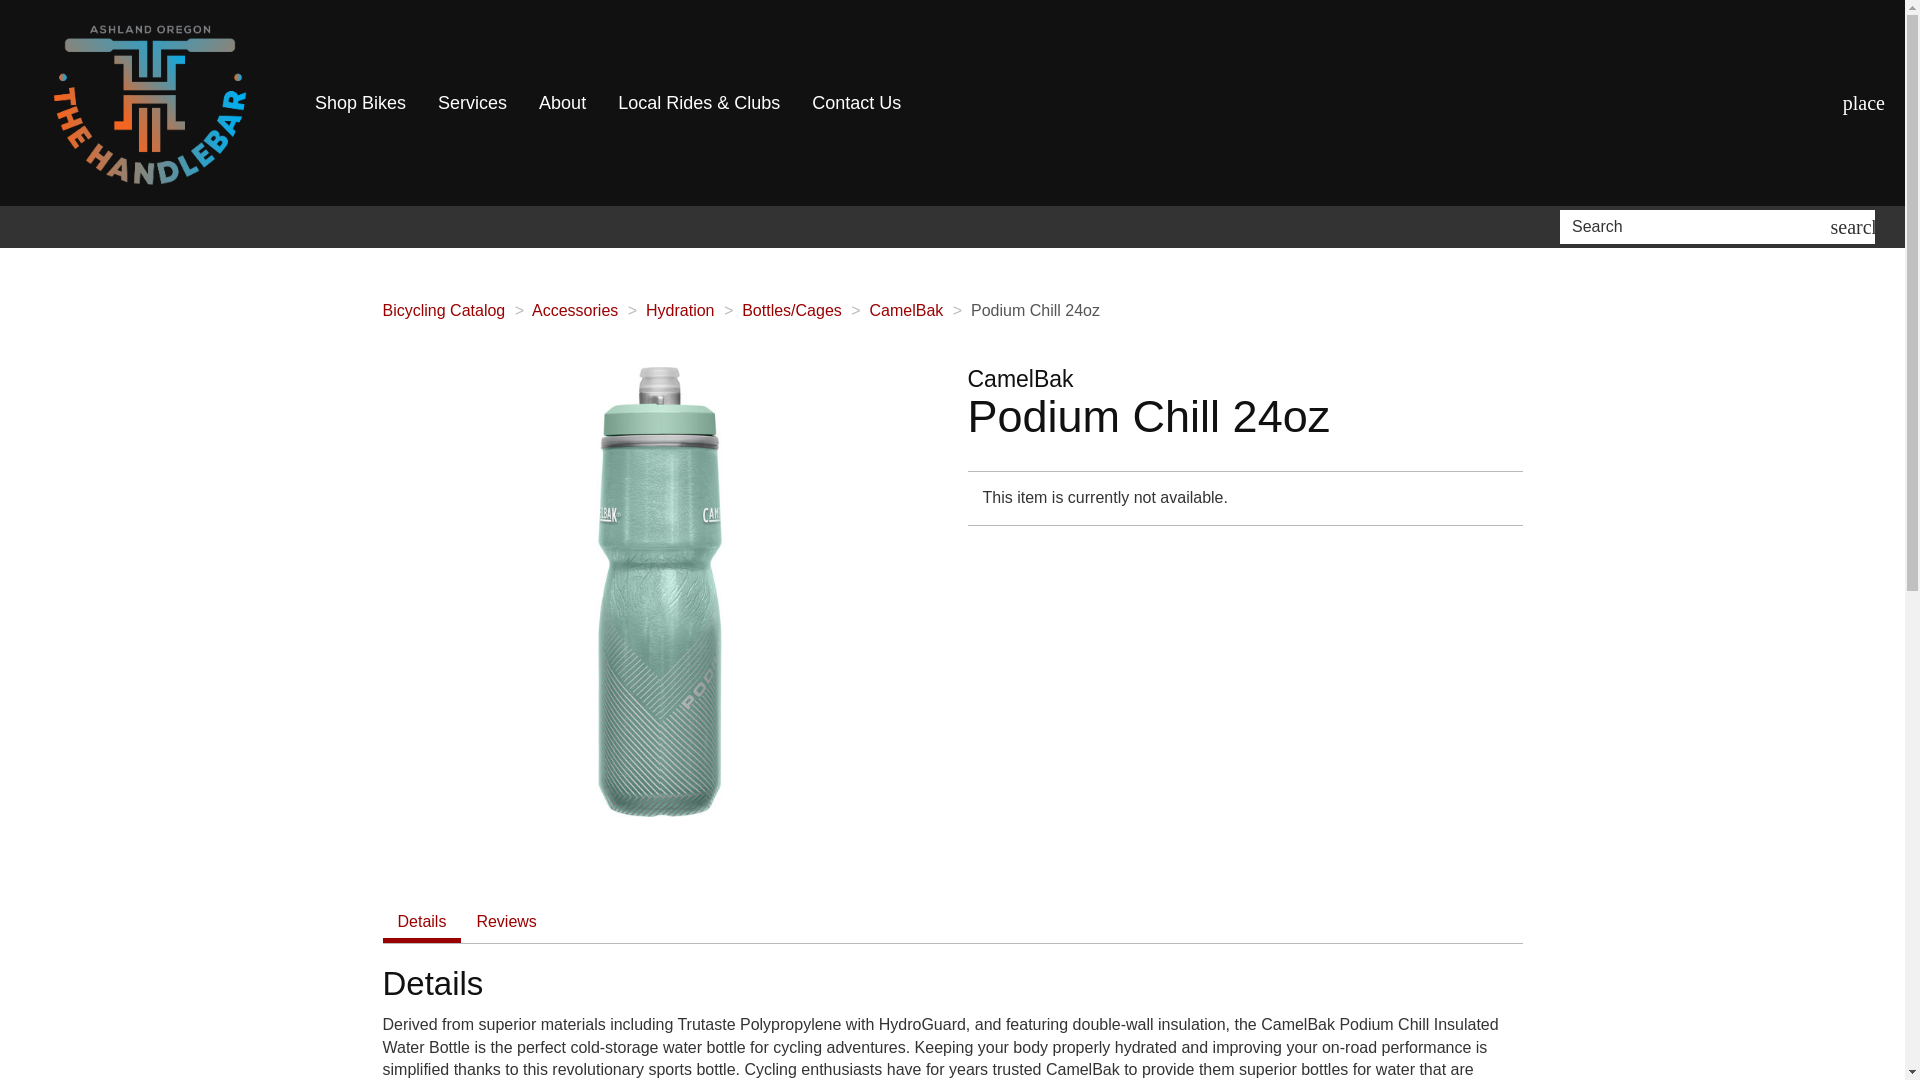 The height and width of the screenshot is (1080, 1920). What do you see at coordinates (680, 310) in the screenshot?
I see `Hydration` at bounding box center [680, 310].